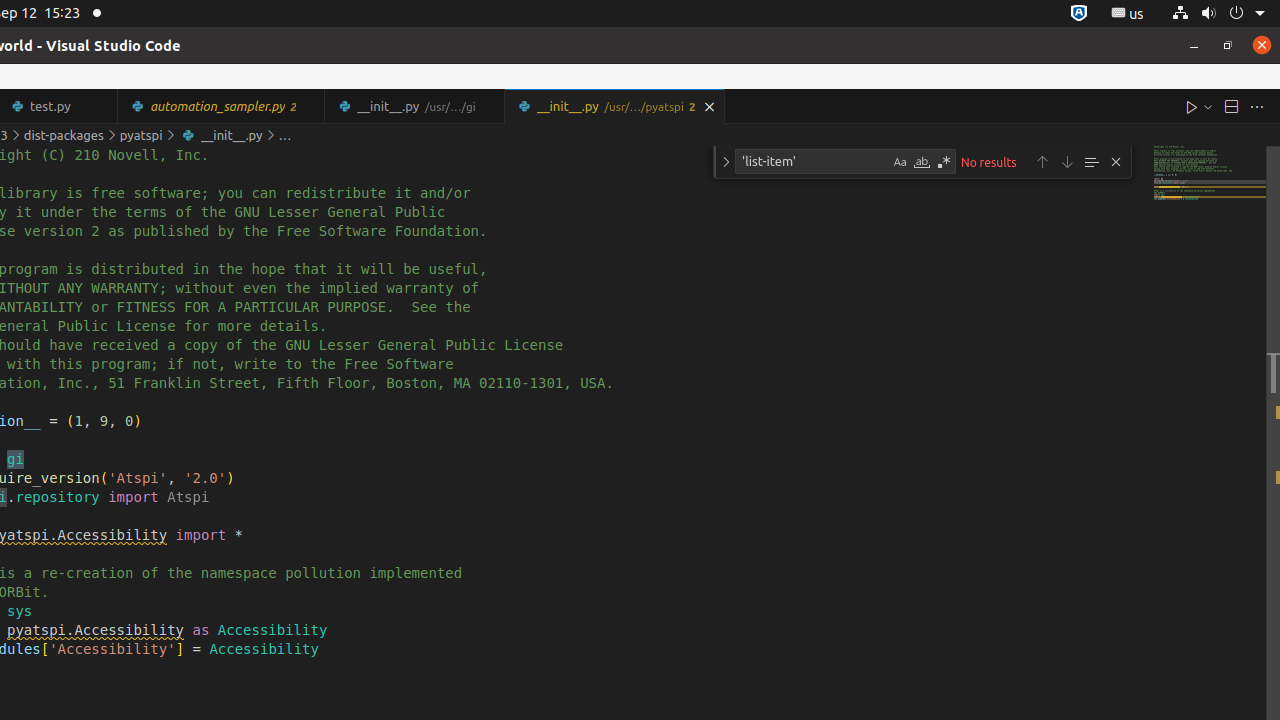 This screenshot has height=720, width=1280. I want to click on Next Match (Enter), so click(1067, 162).